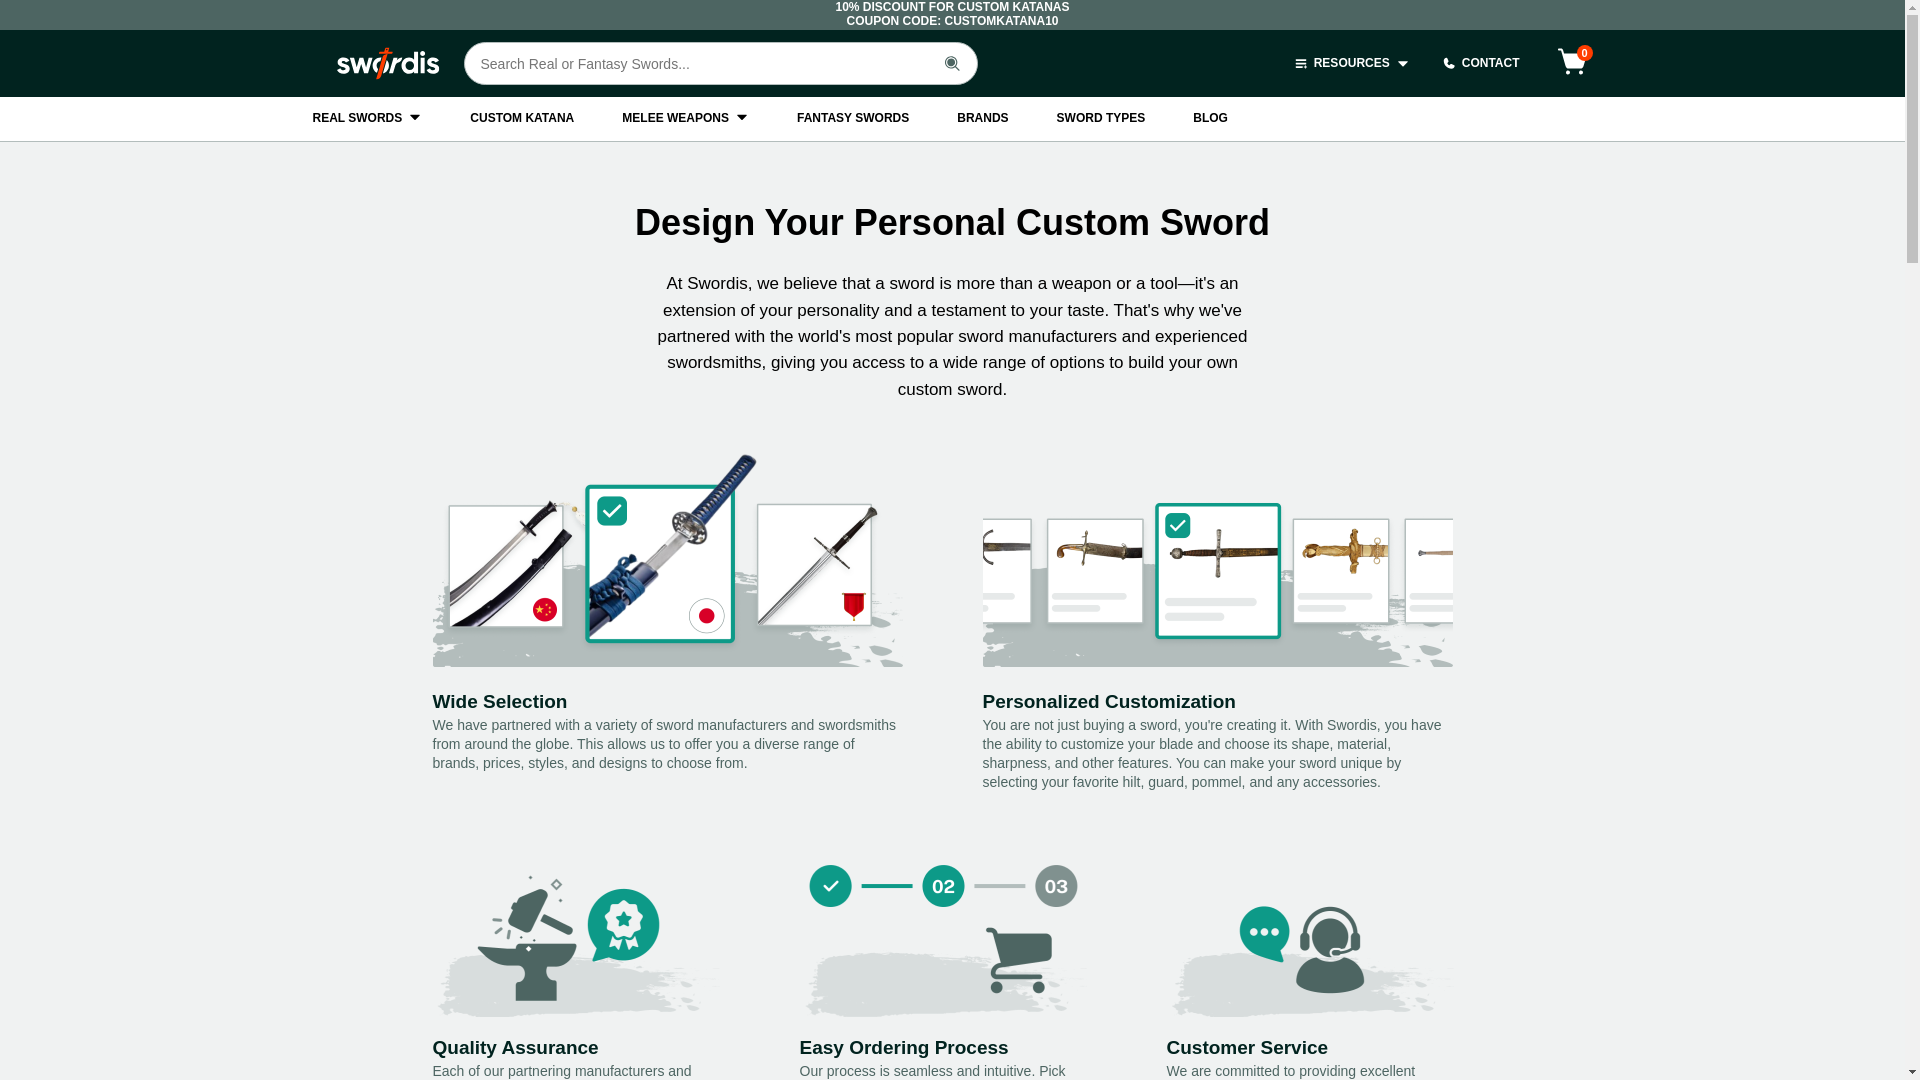  What do you see at coordinates (1572, 63) in the screenshot?
I see `0` at bounding box center [1572, 63].